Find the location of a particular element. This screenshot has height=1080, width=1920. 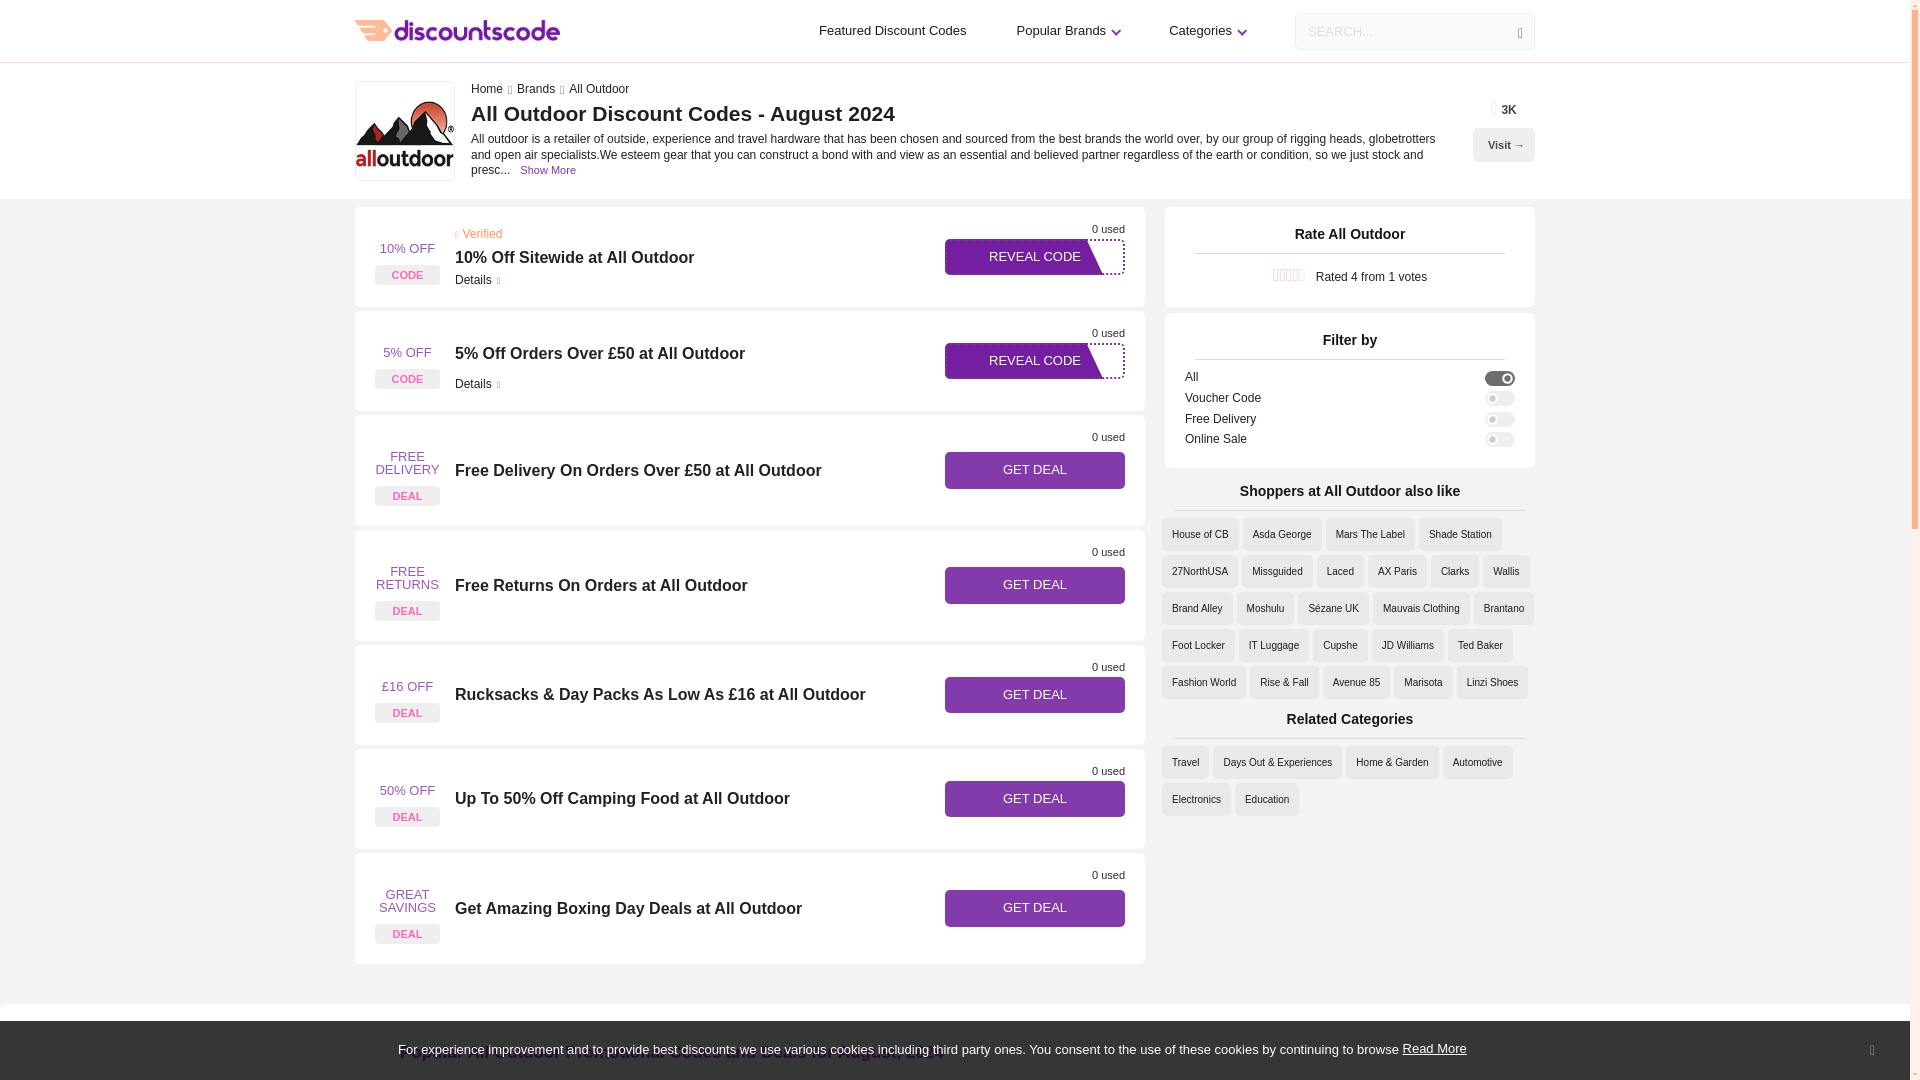

All Outdoor is located at coordinates (406, 360).